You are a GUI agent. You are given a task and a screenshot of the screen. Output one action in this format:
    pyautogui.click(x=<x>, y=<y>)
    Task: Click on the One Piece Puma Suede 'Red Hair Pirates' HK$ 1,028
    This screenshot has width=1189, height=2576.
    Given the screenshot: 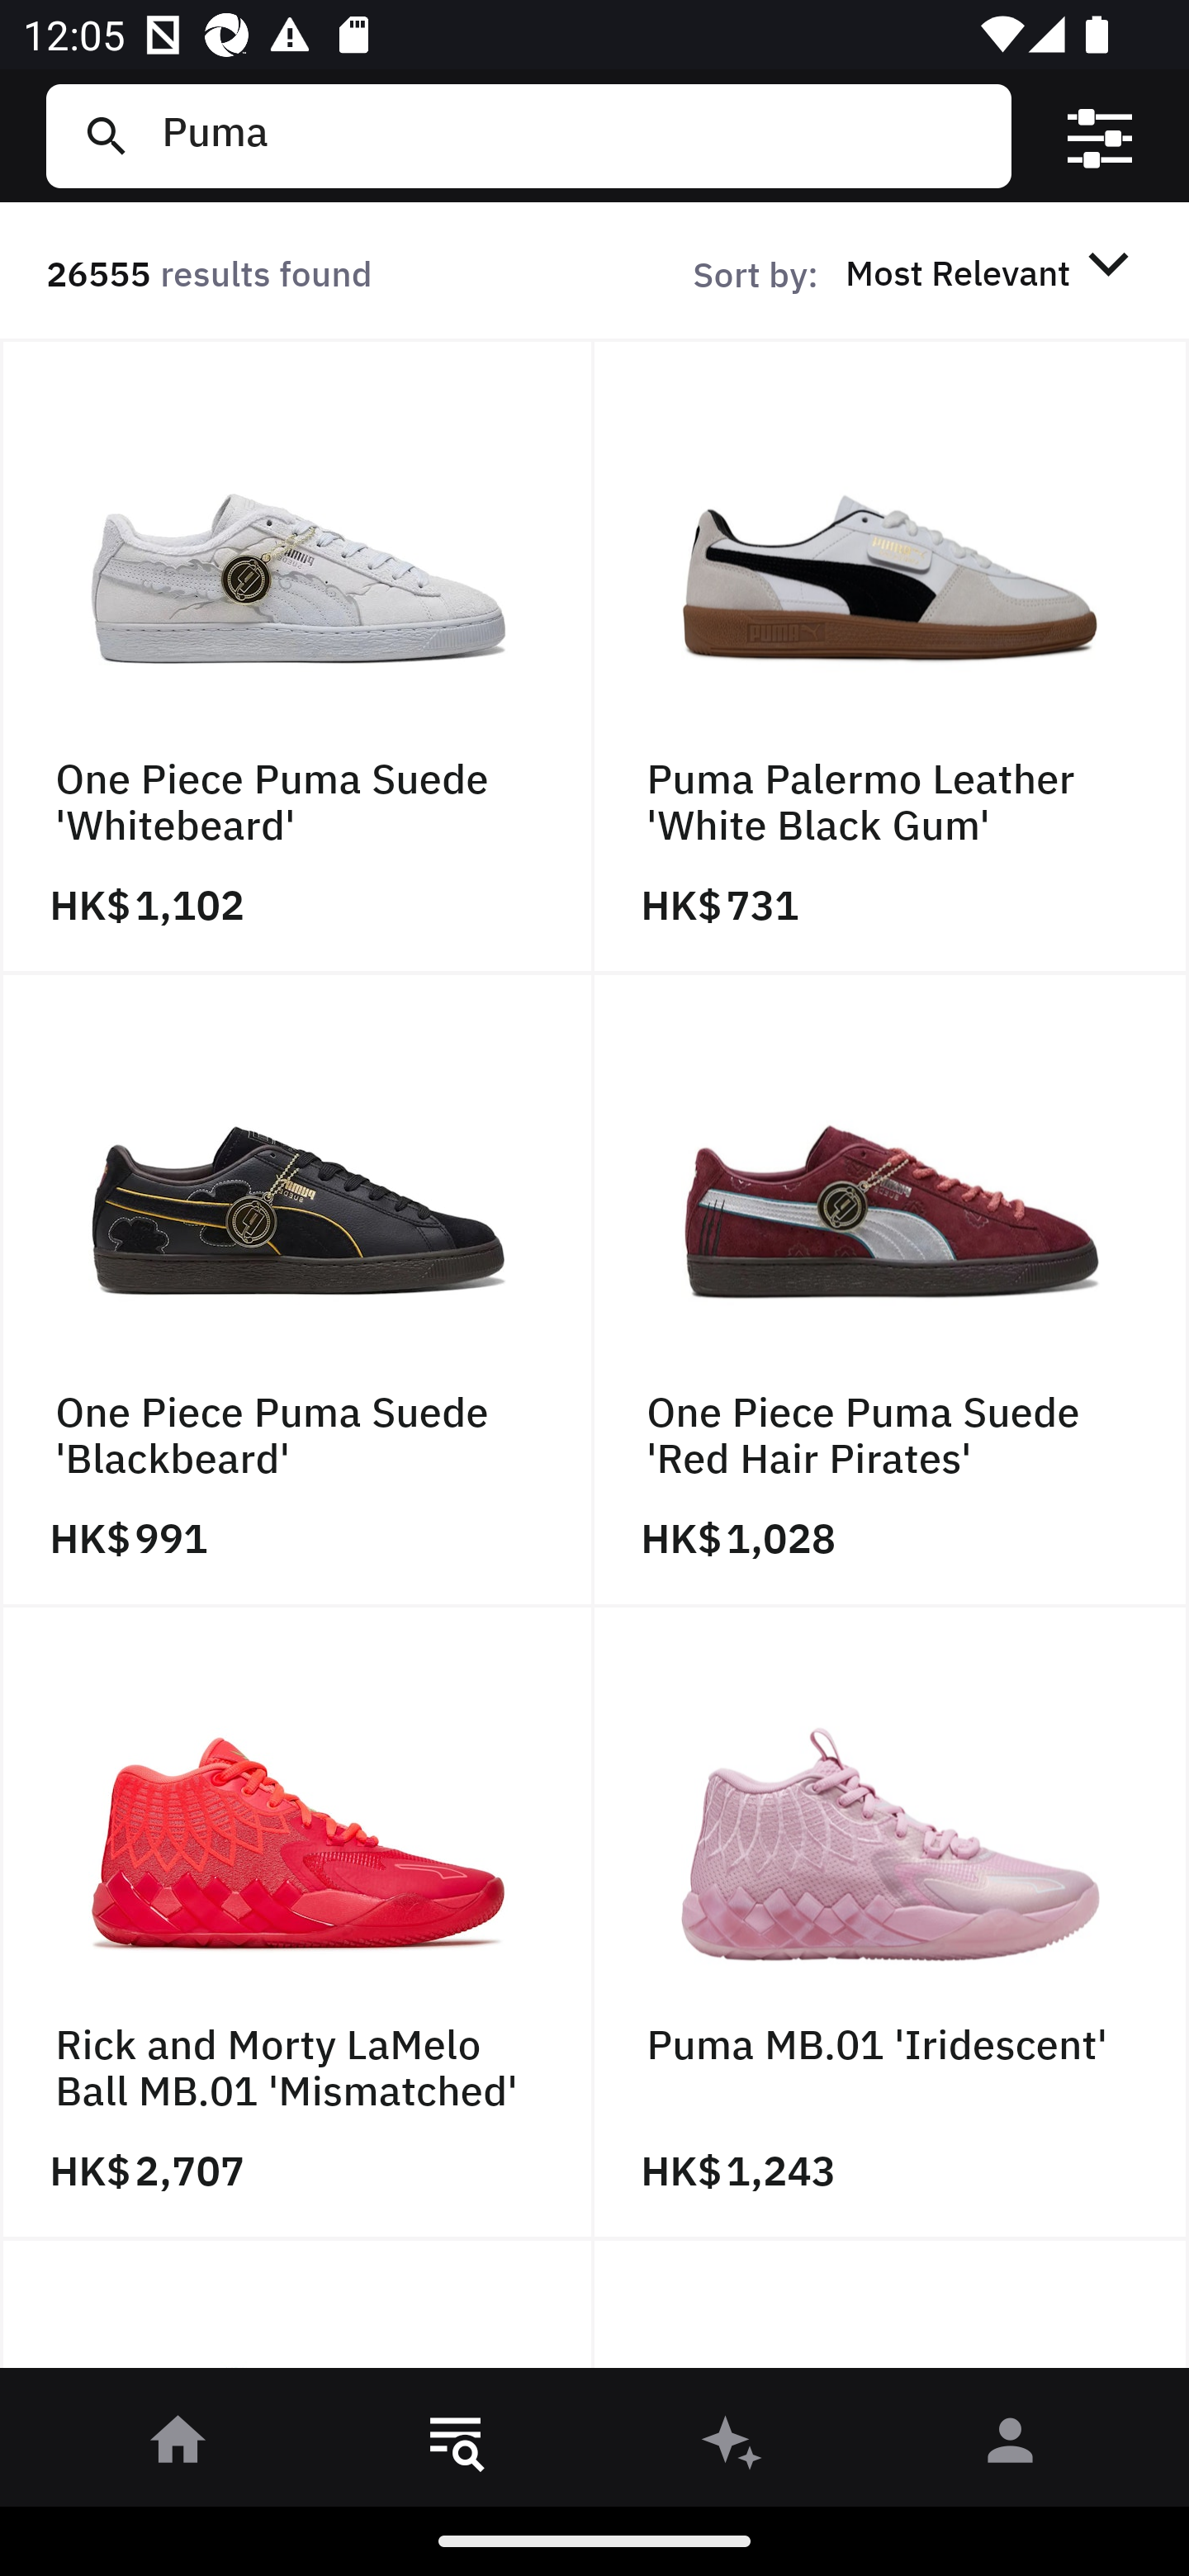 What is the action you would take?
    pyautogui.click(x=892, y=1290)
    